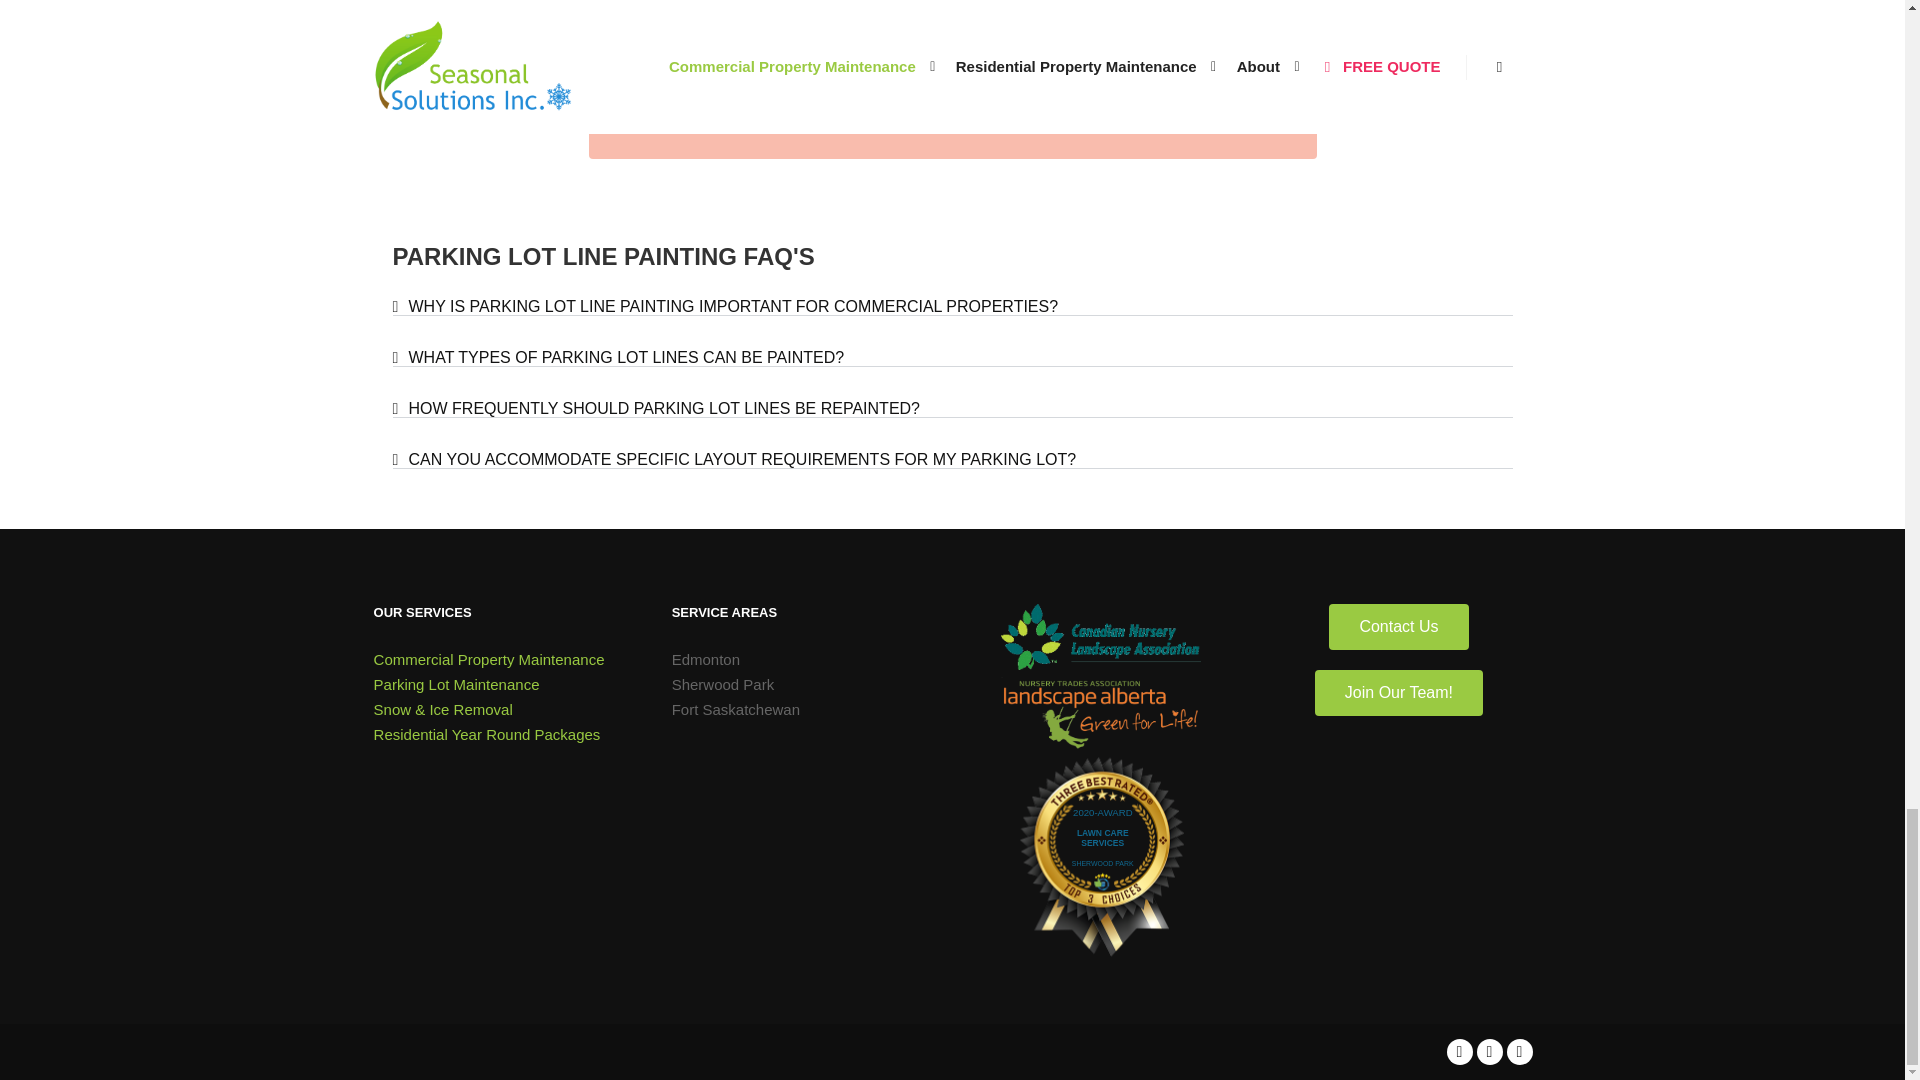 The height and width of the screenshot is (1080, 1920). What do you see at coordinates (504, 734) in the screenshot?
I see `Residential Year Round Packages` at bounding box center [504, 734].